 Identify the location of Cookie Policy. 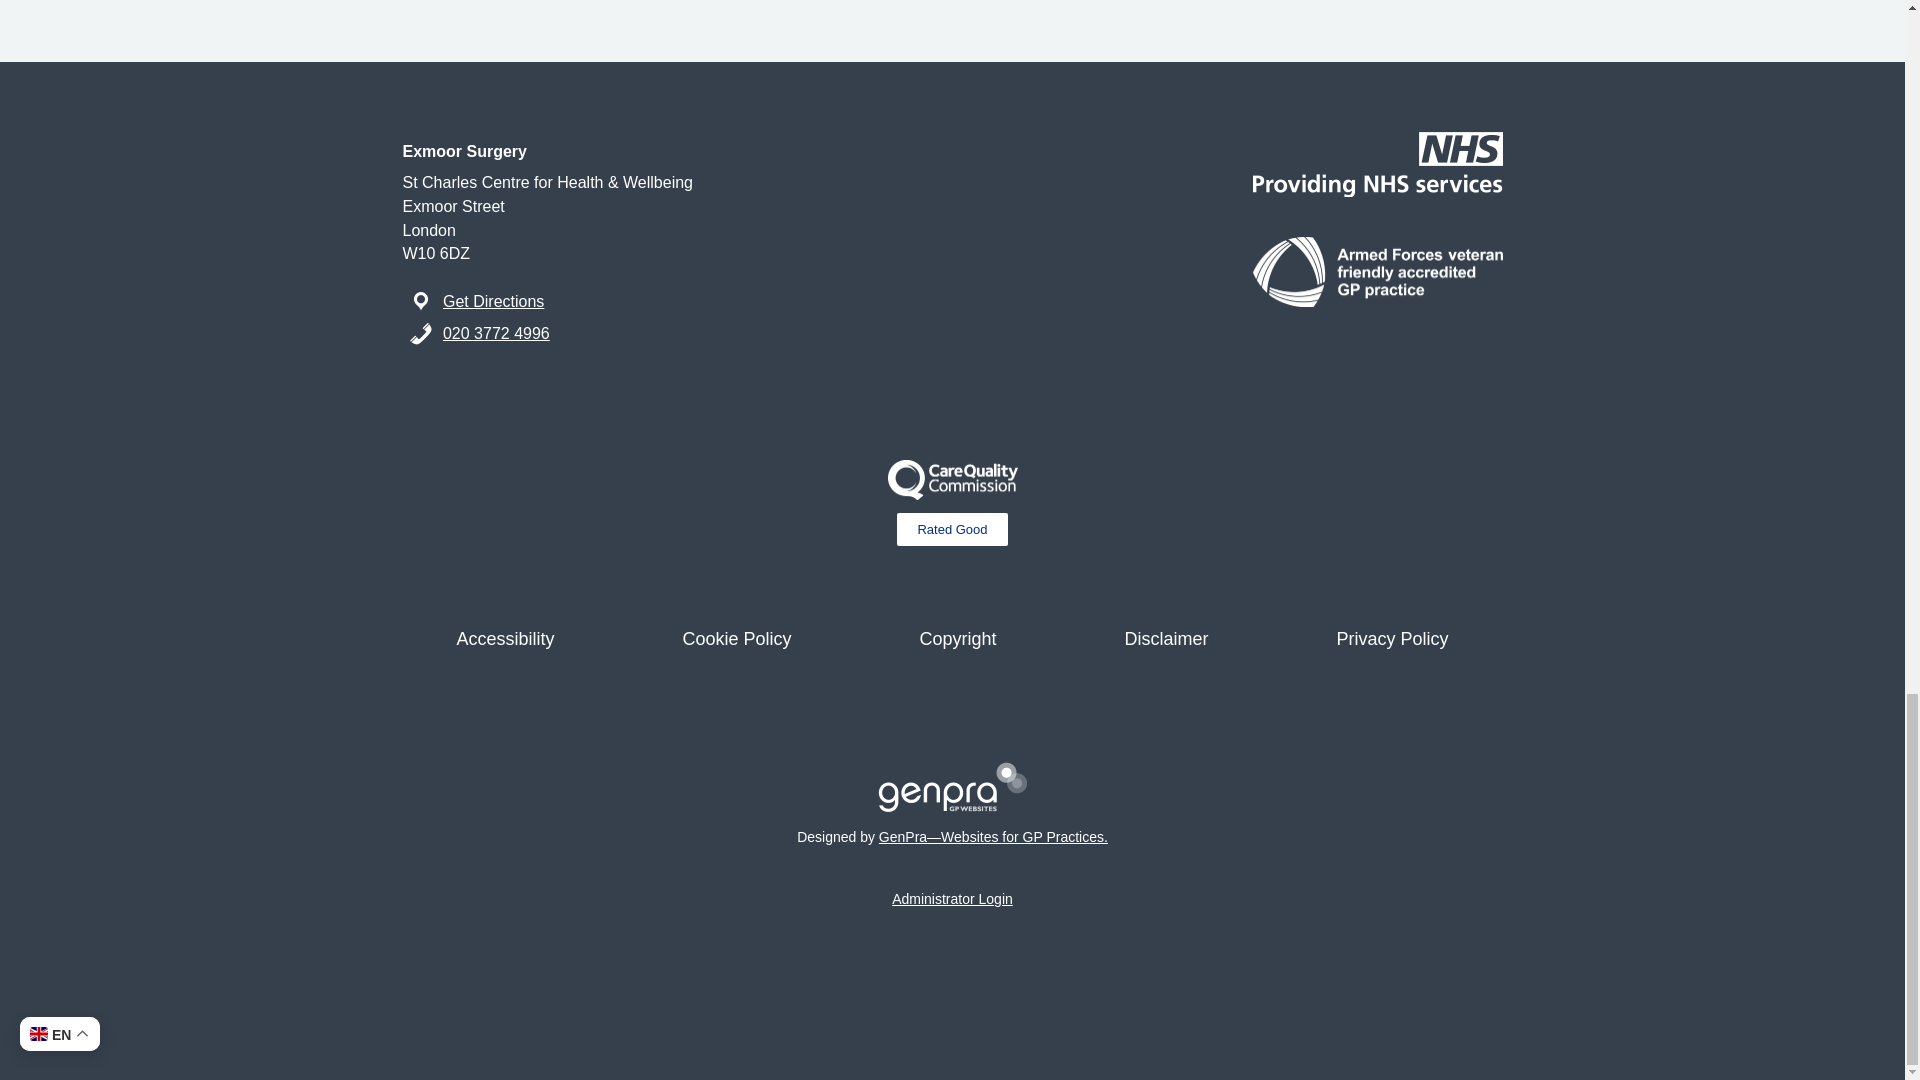
(736, 638).